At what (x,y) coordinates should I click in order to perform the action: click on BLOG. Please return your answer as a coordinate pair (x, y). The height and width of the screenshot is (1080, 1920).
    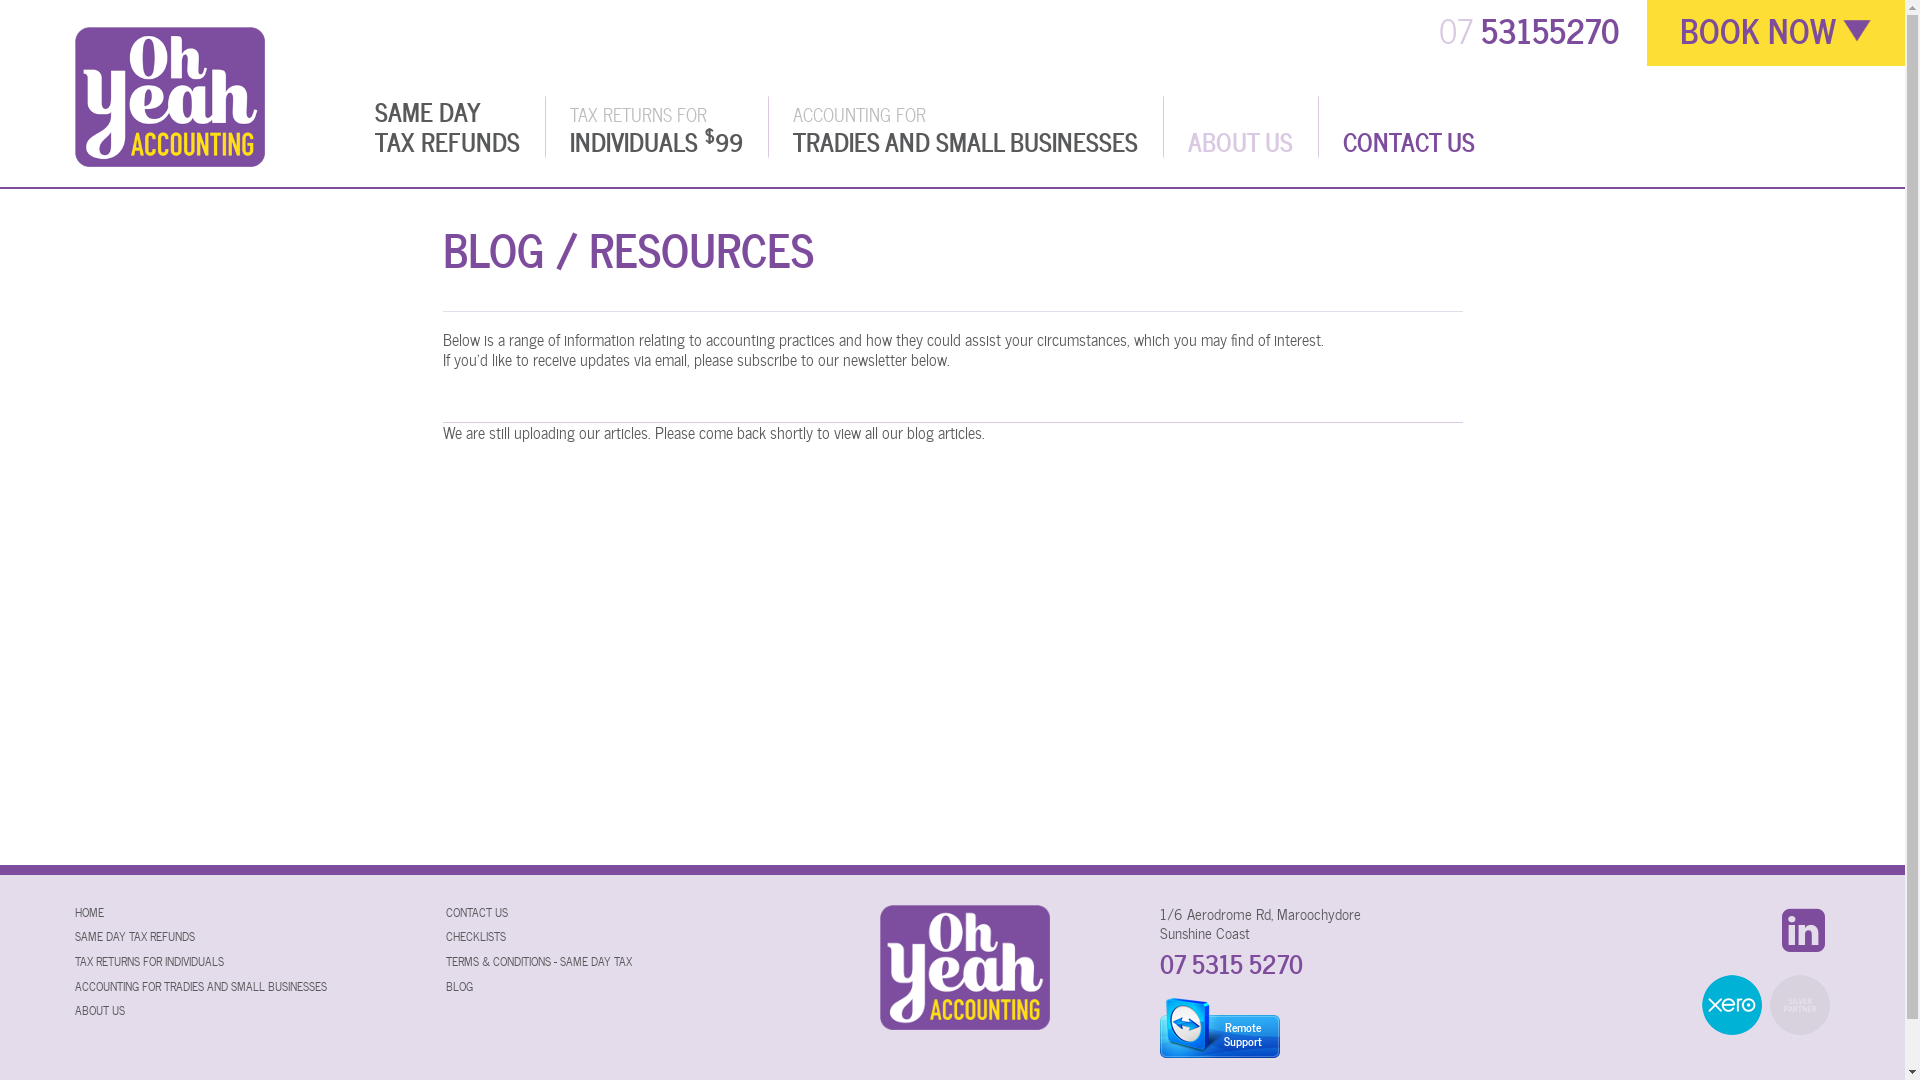
    Looking at the image, I should click on (460, 986).